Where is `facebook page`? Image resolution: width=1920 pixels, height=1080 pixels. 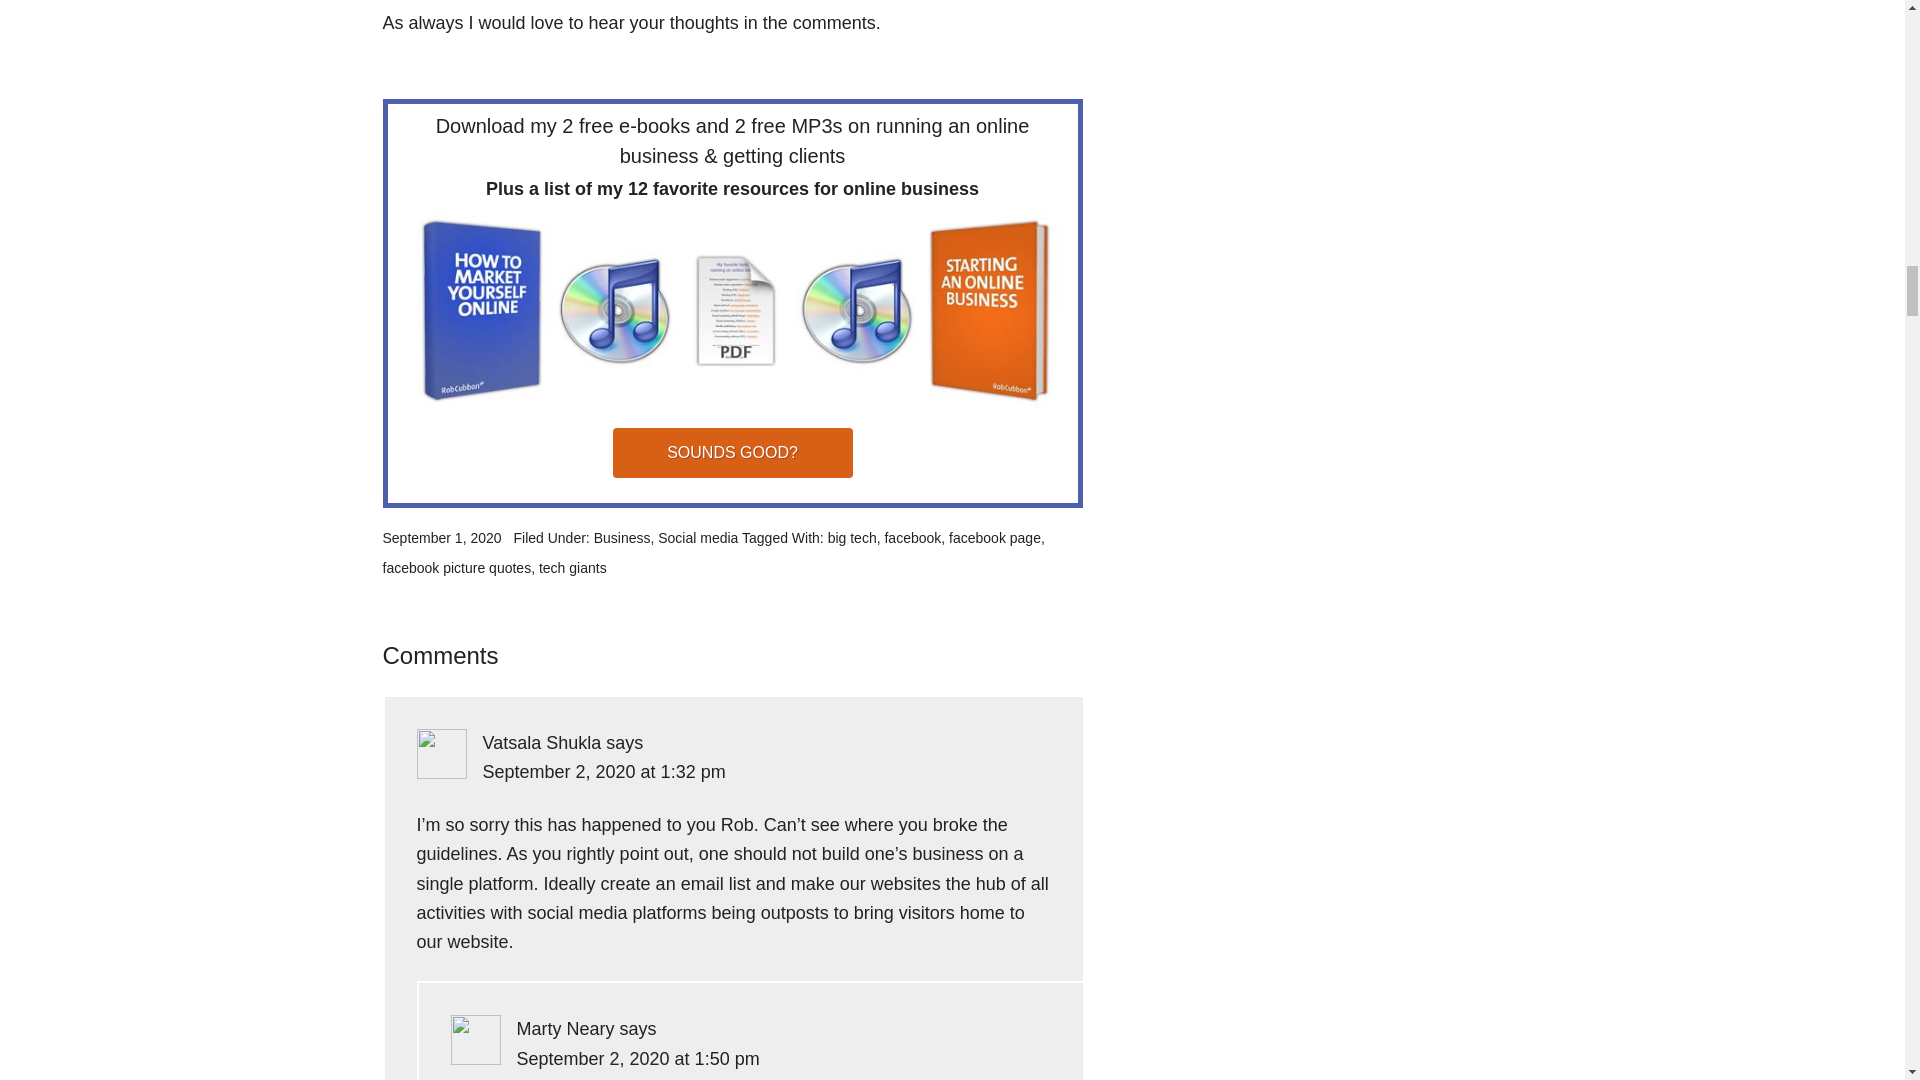
facebook page is located at coordinates (994, 538).